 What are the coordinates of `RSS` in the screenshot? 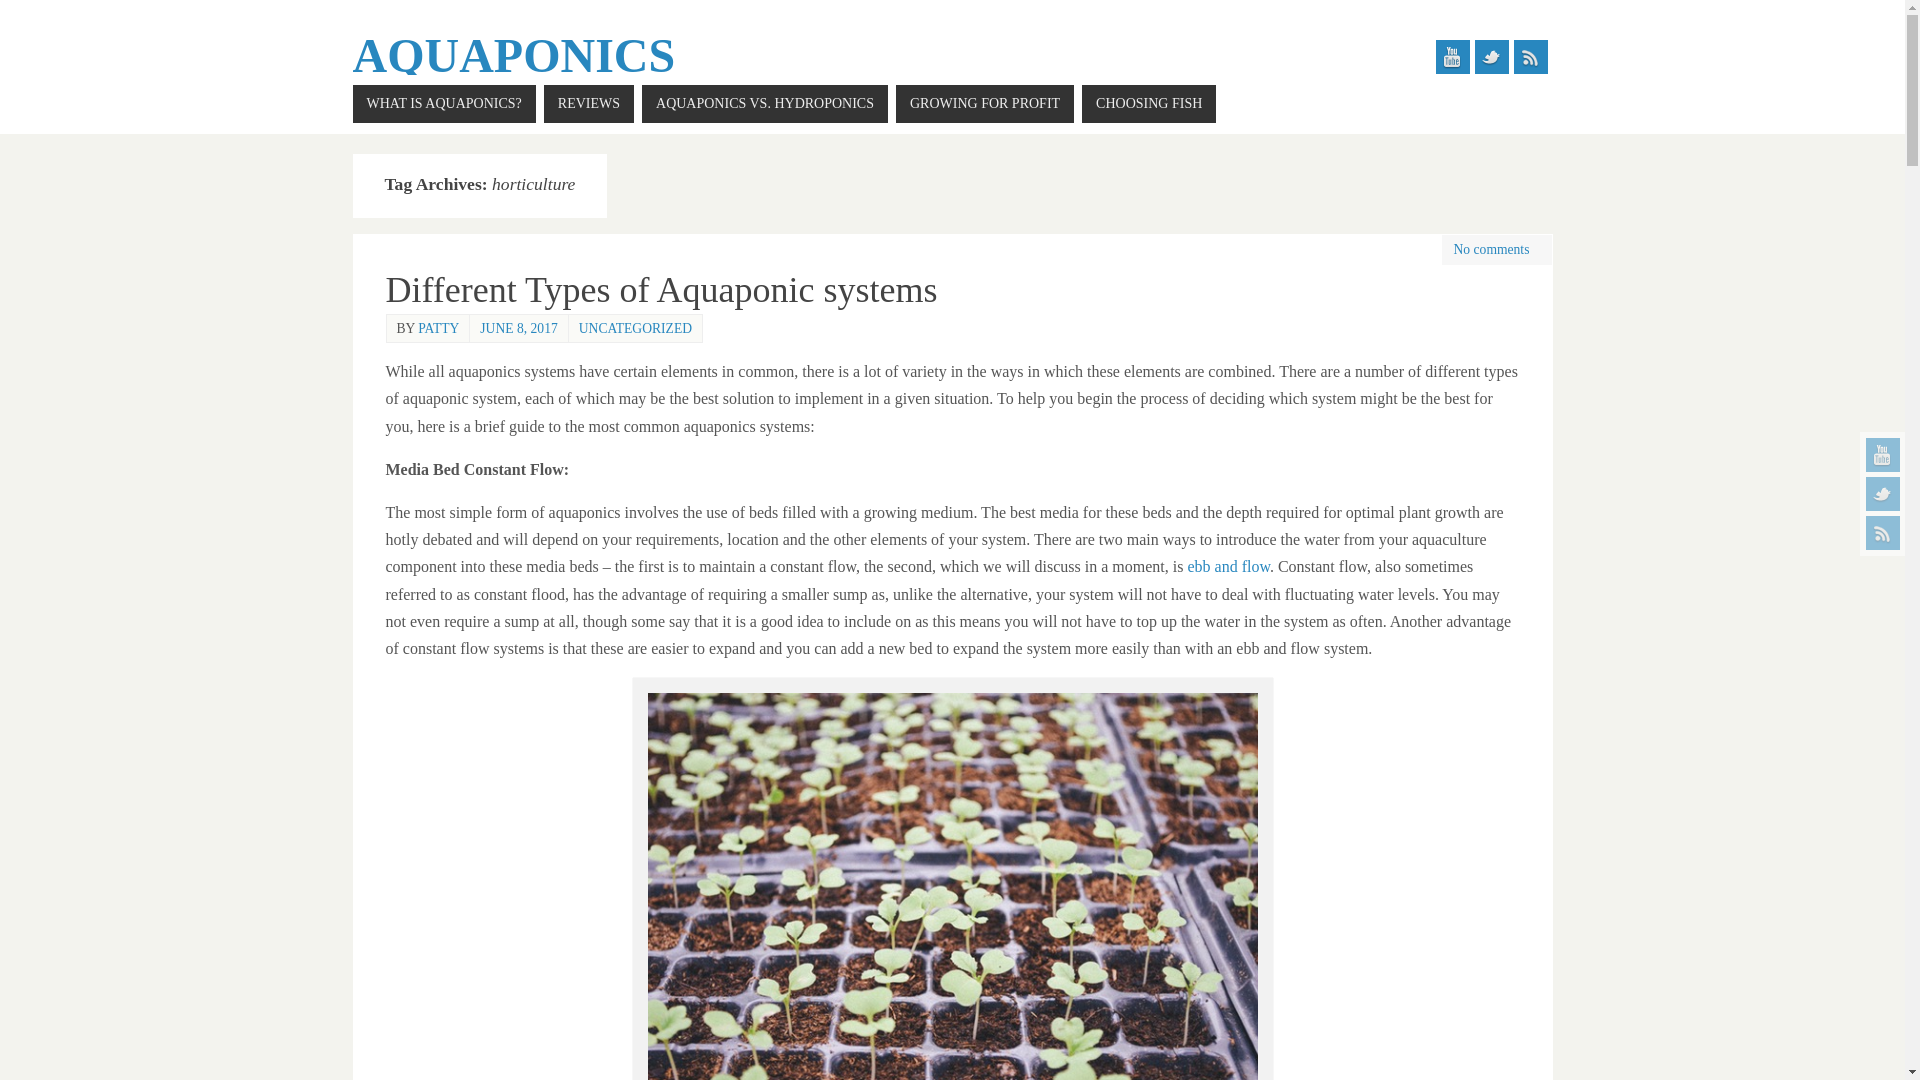 It's located at (1530, 56).